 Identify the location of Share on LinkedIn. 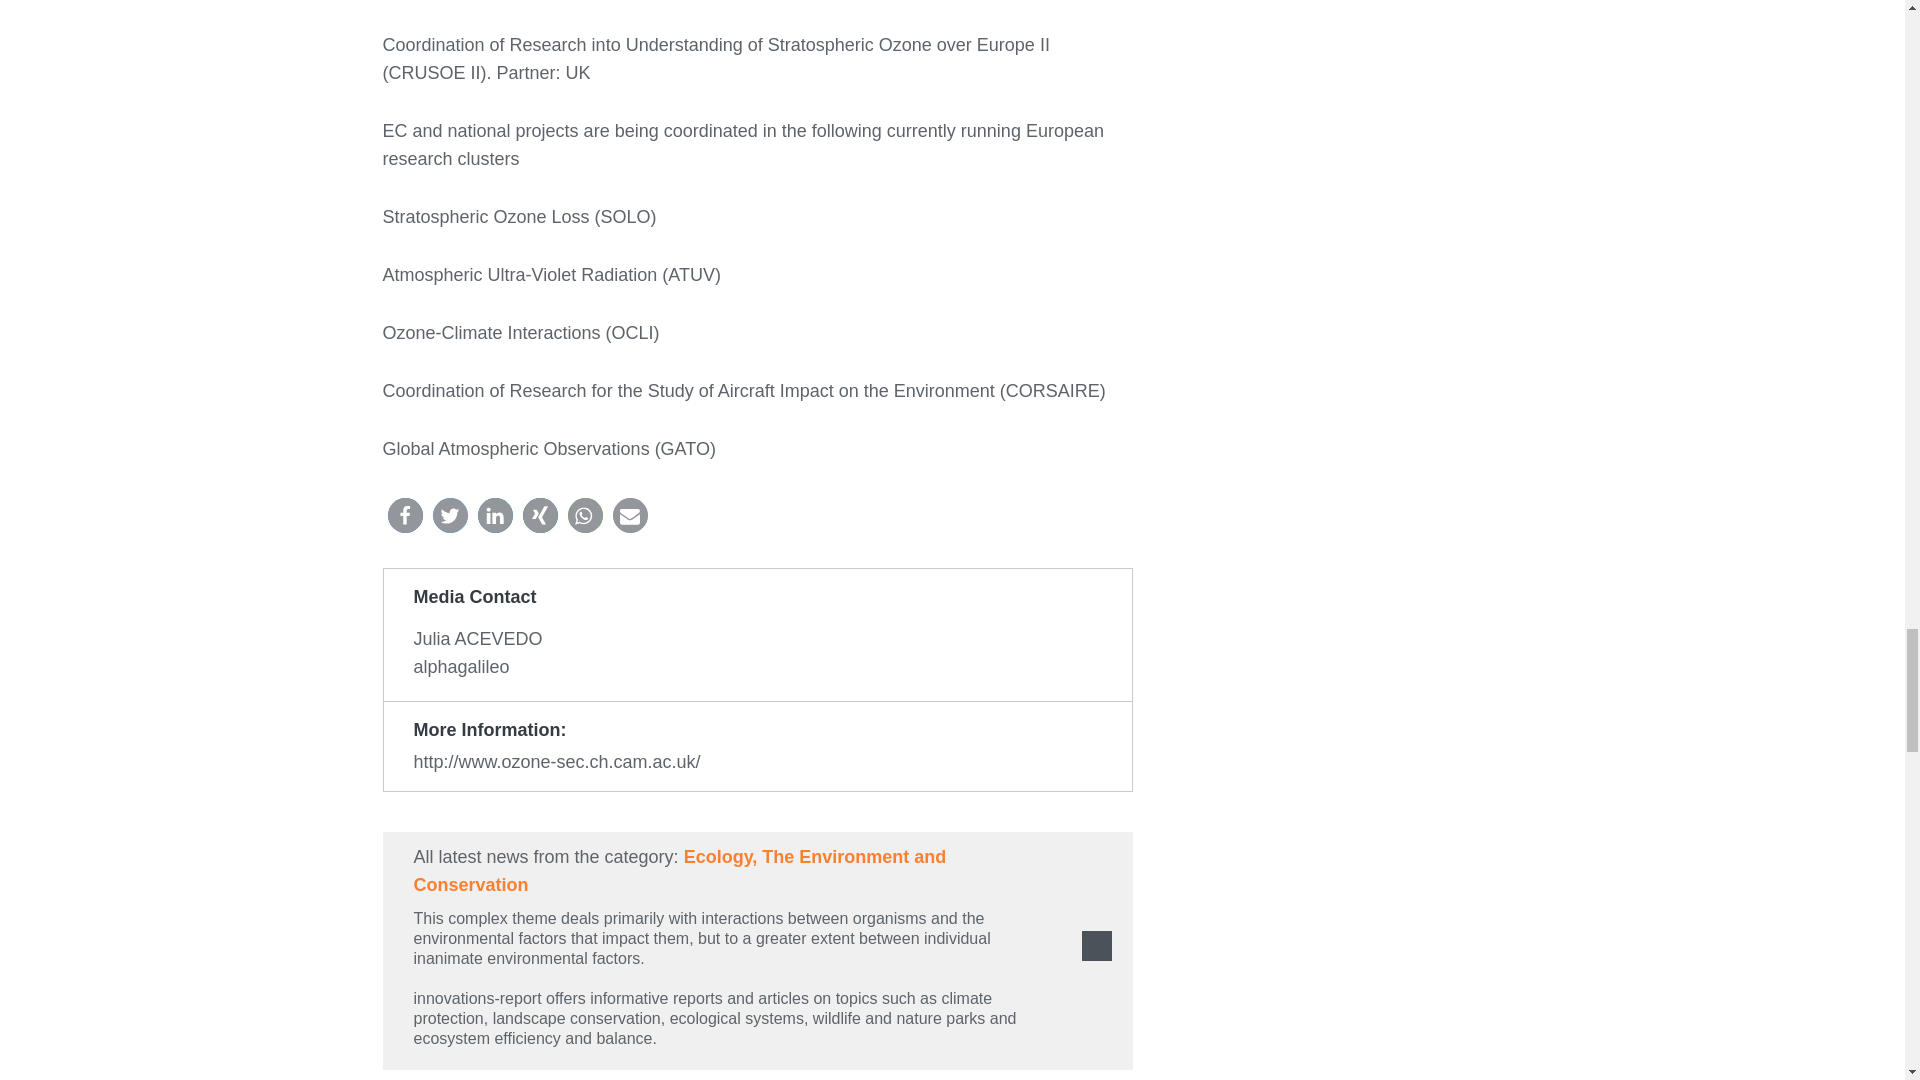
(495, 515).